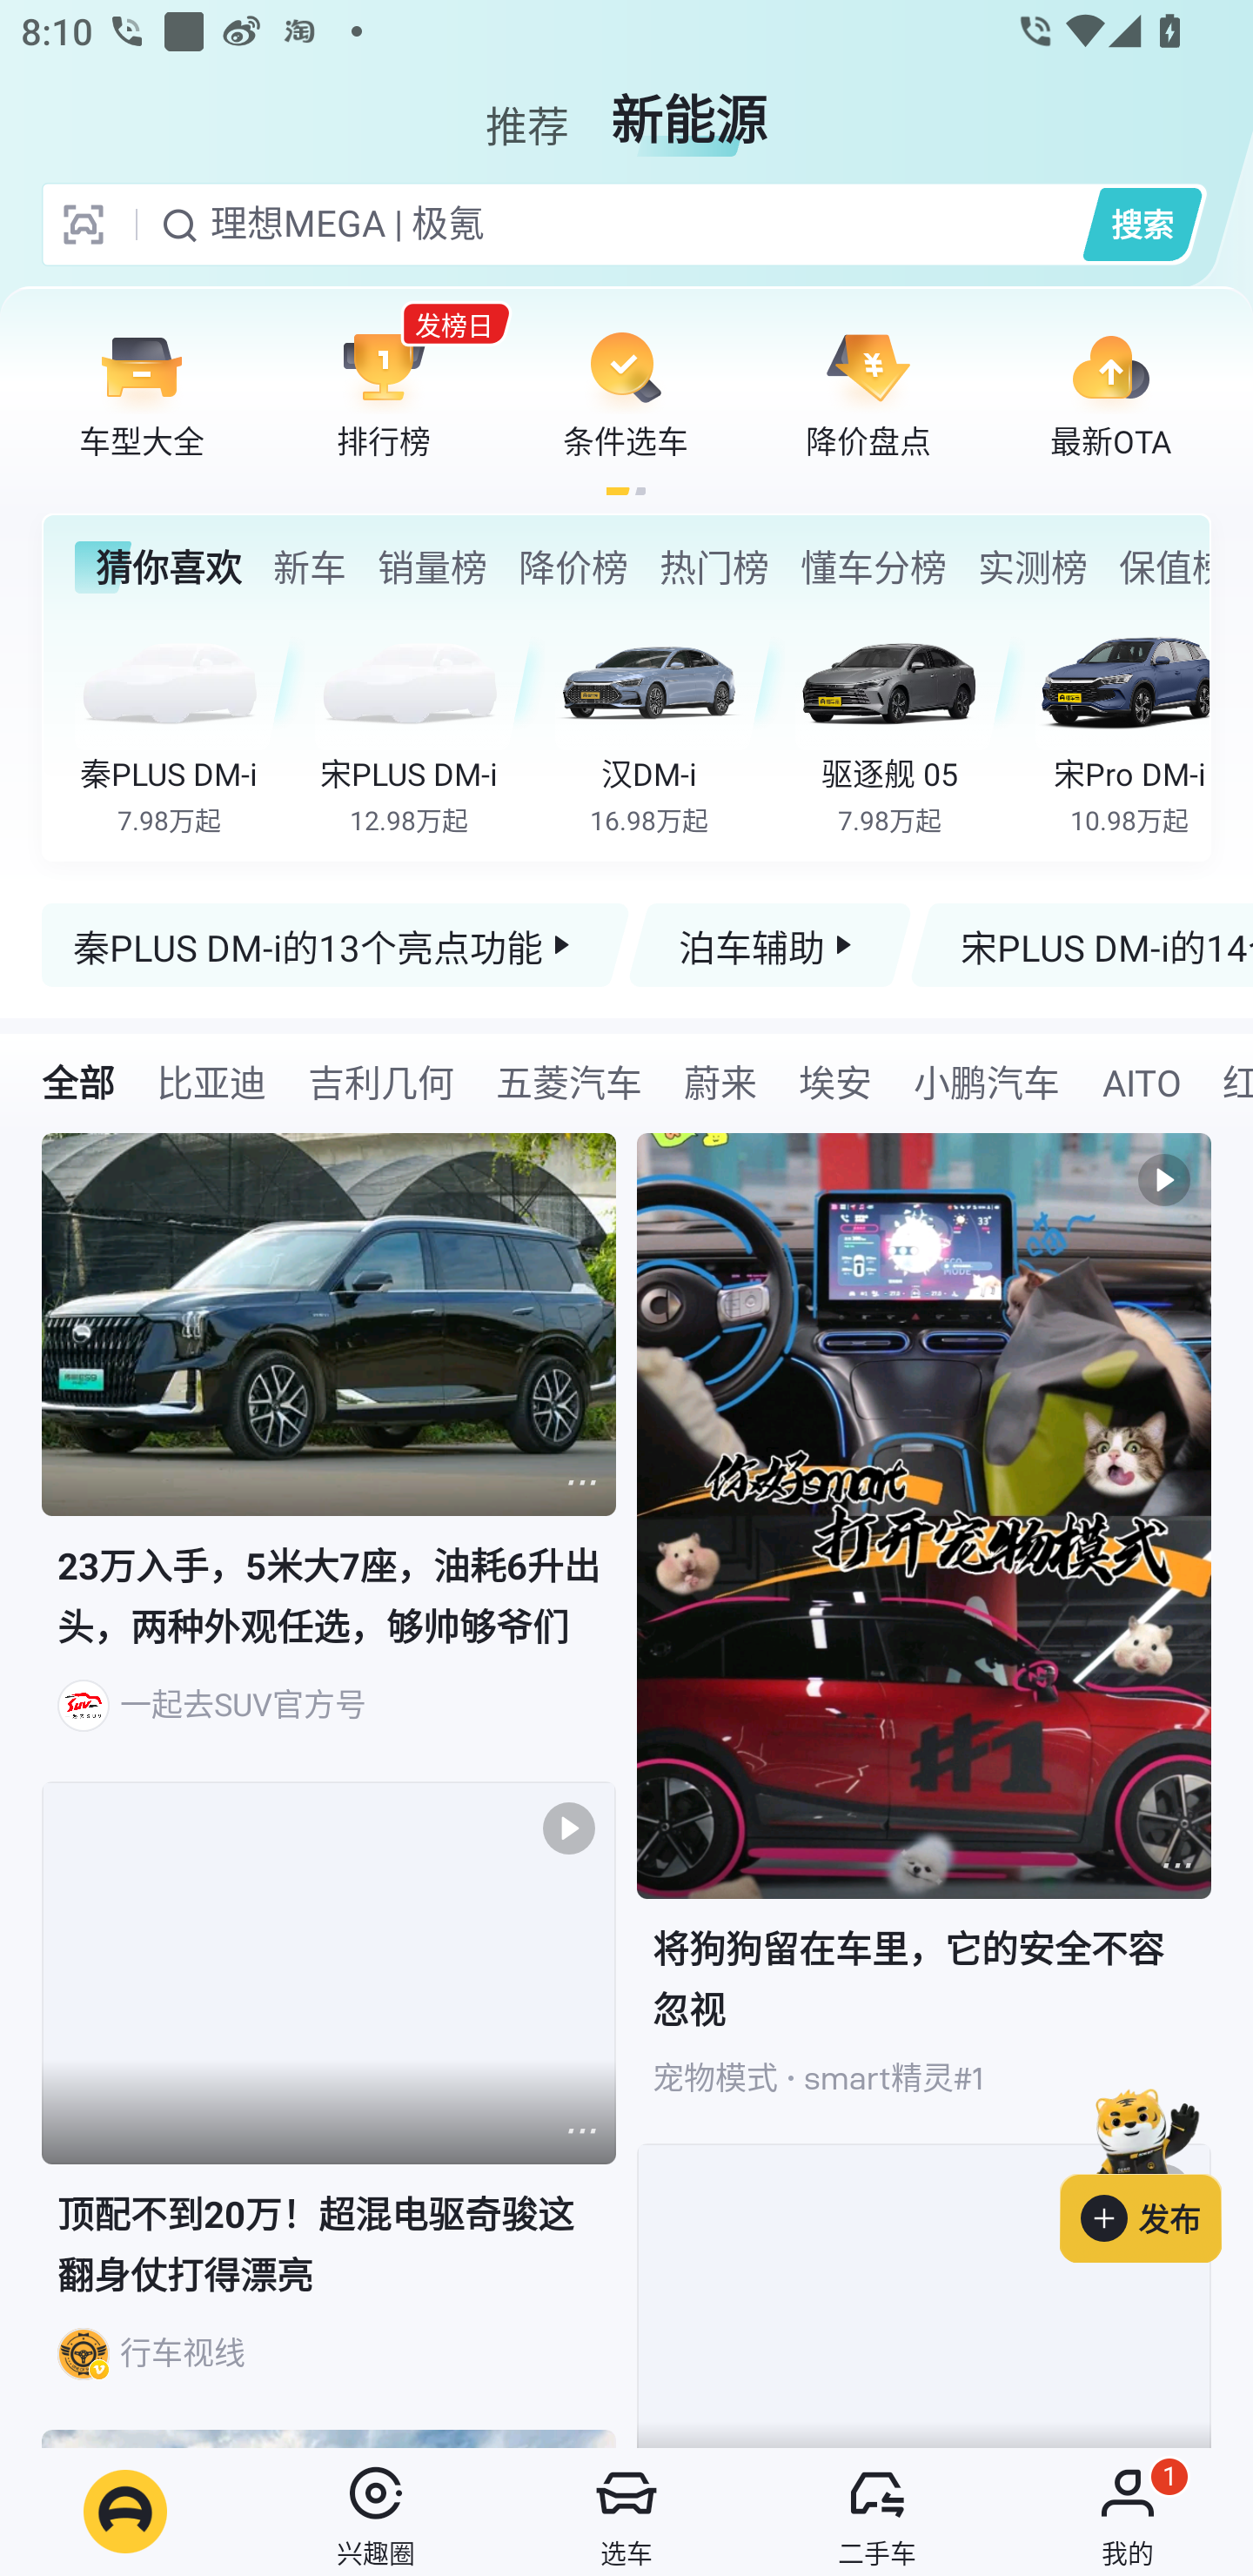  Describe the element at coordinates (720, 1081) in the screenshot. I see `蔚来` at that location.